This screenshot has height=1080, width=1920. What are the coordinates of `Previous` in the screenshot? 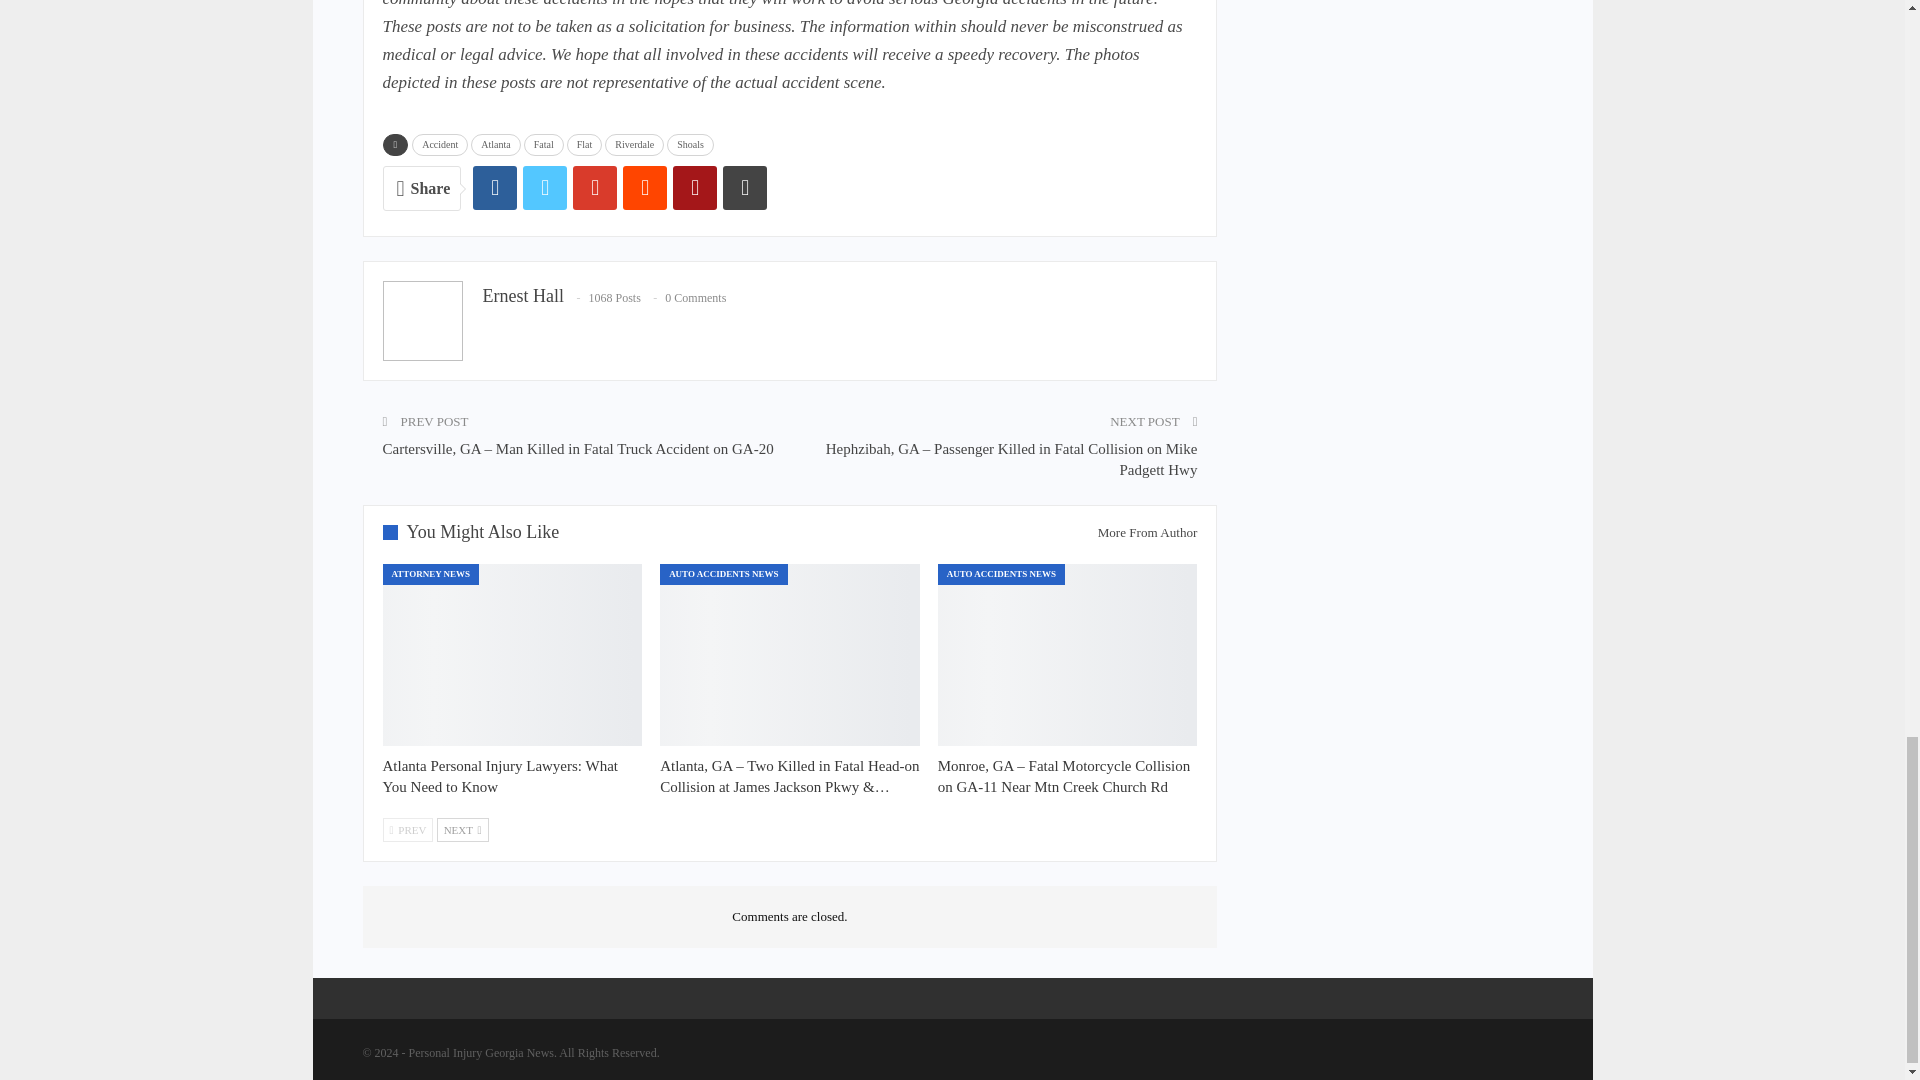 It's located at (408, 830).